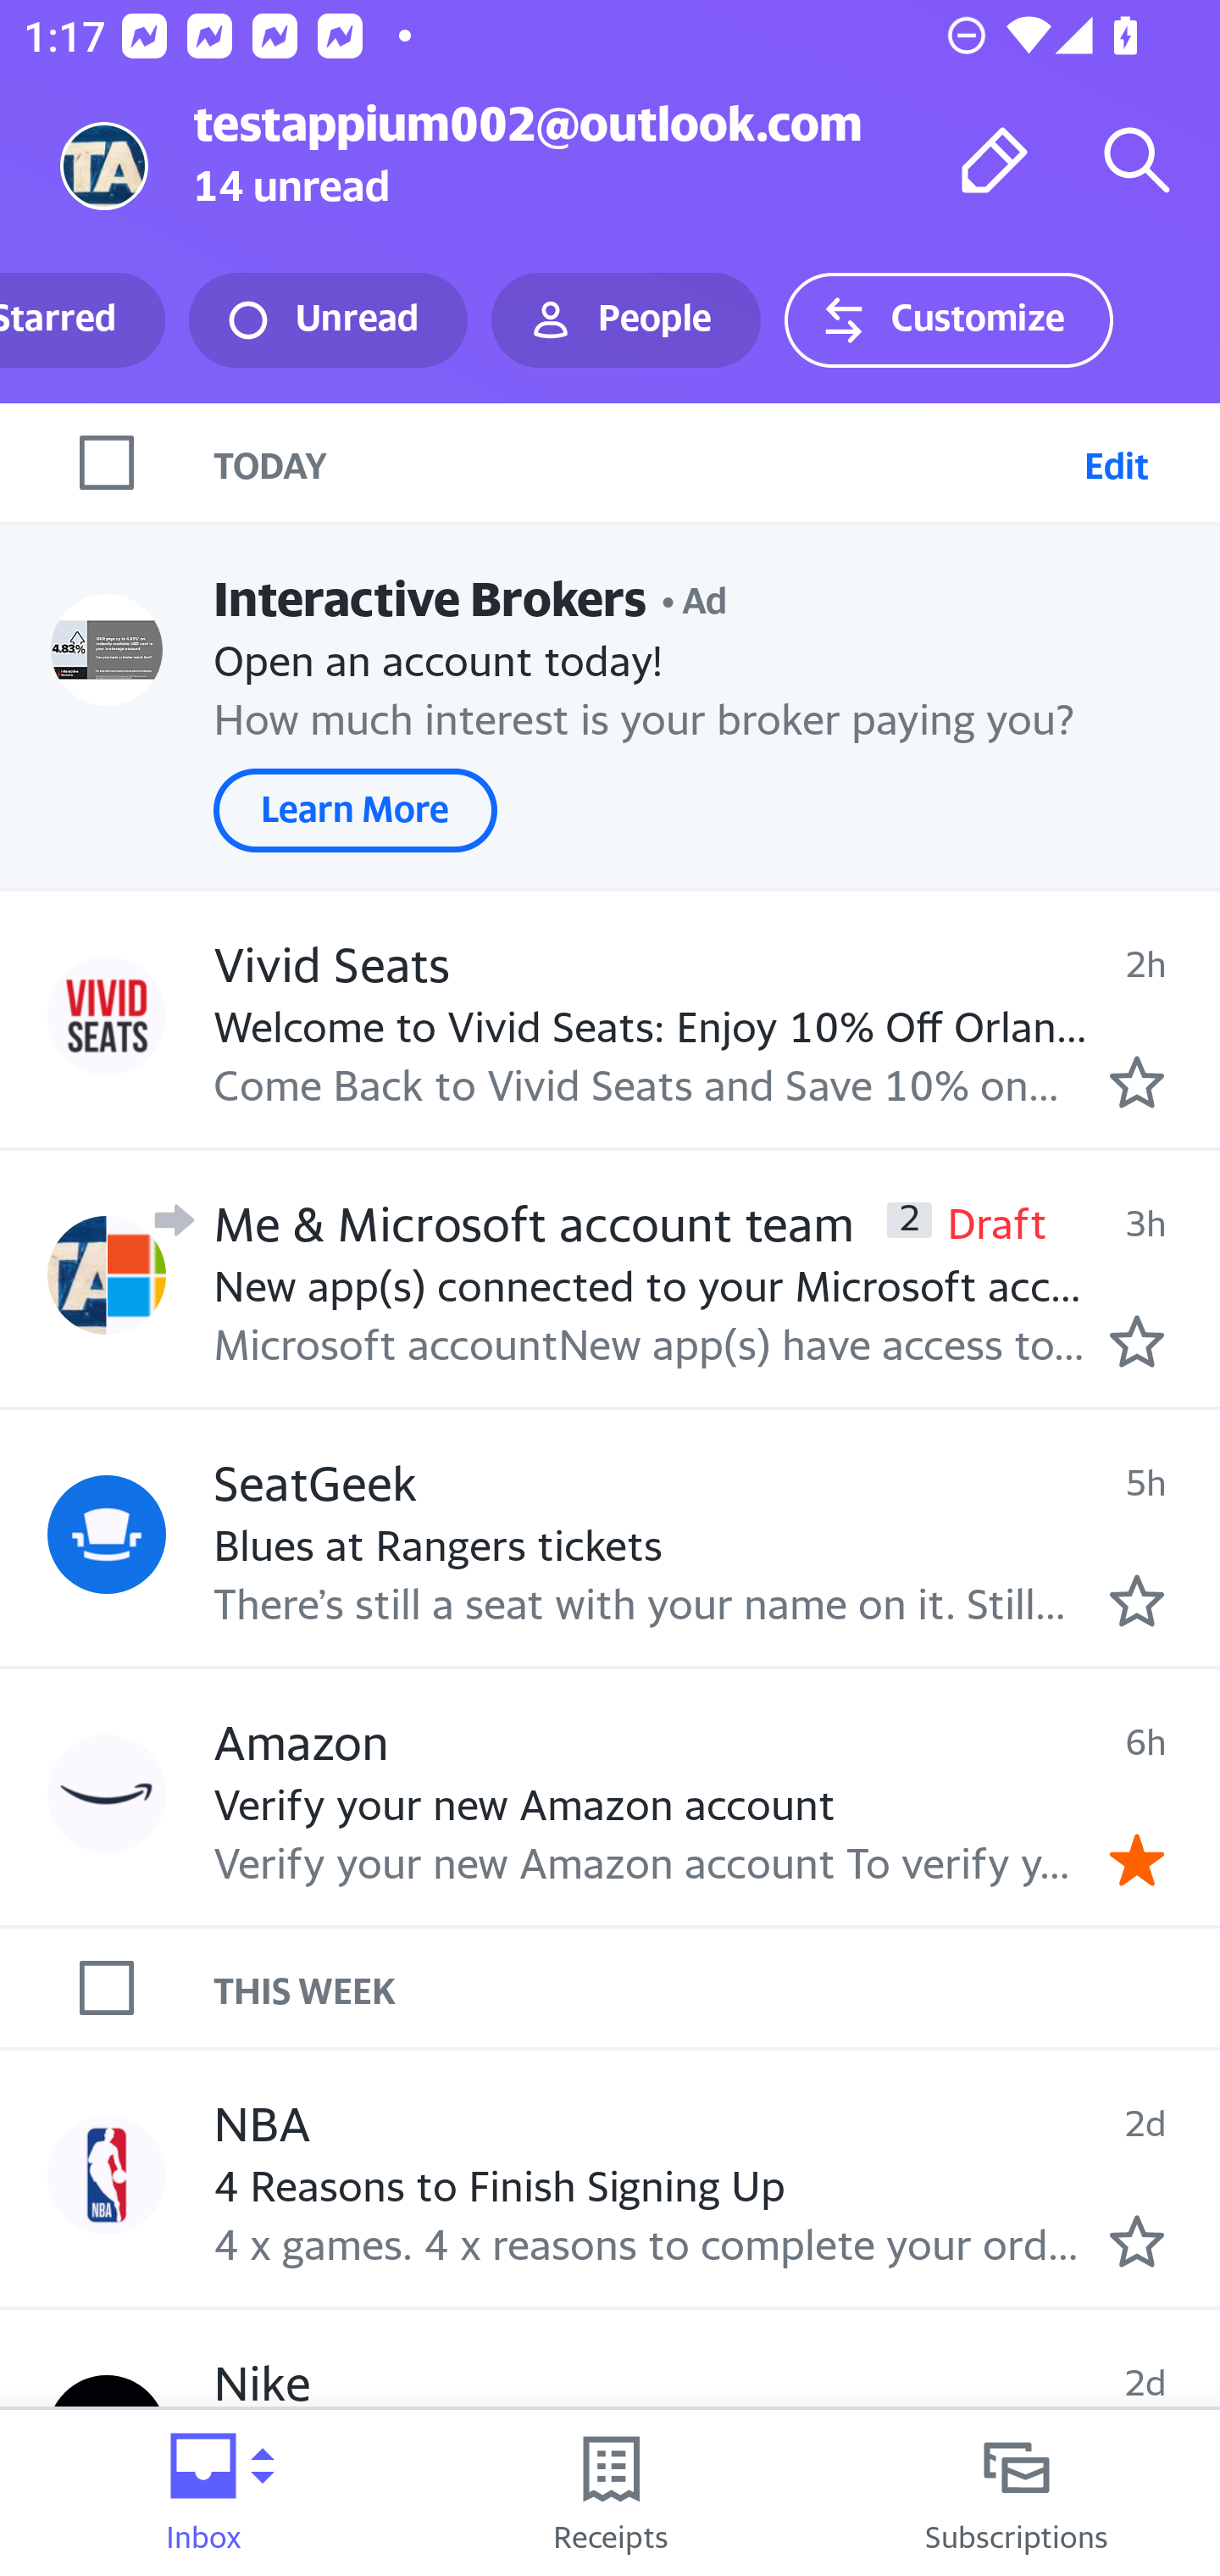 Image resolution: width=1220 pixels, height=2576 pixels. What do you see at coordinates (107, 1274) in the screenshot?
I see `Profile
Me & Microsoft account team` at bounding box center [107, 1274].